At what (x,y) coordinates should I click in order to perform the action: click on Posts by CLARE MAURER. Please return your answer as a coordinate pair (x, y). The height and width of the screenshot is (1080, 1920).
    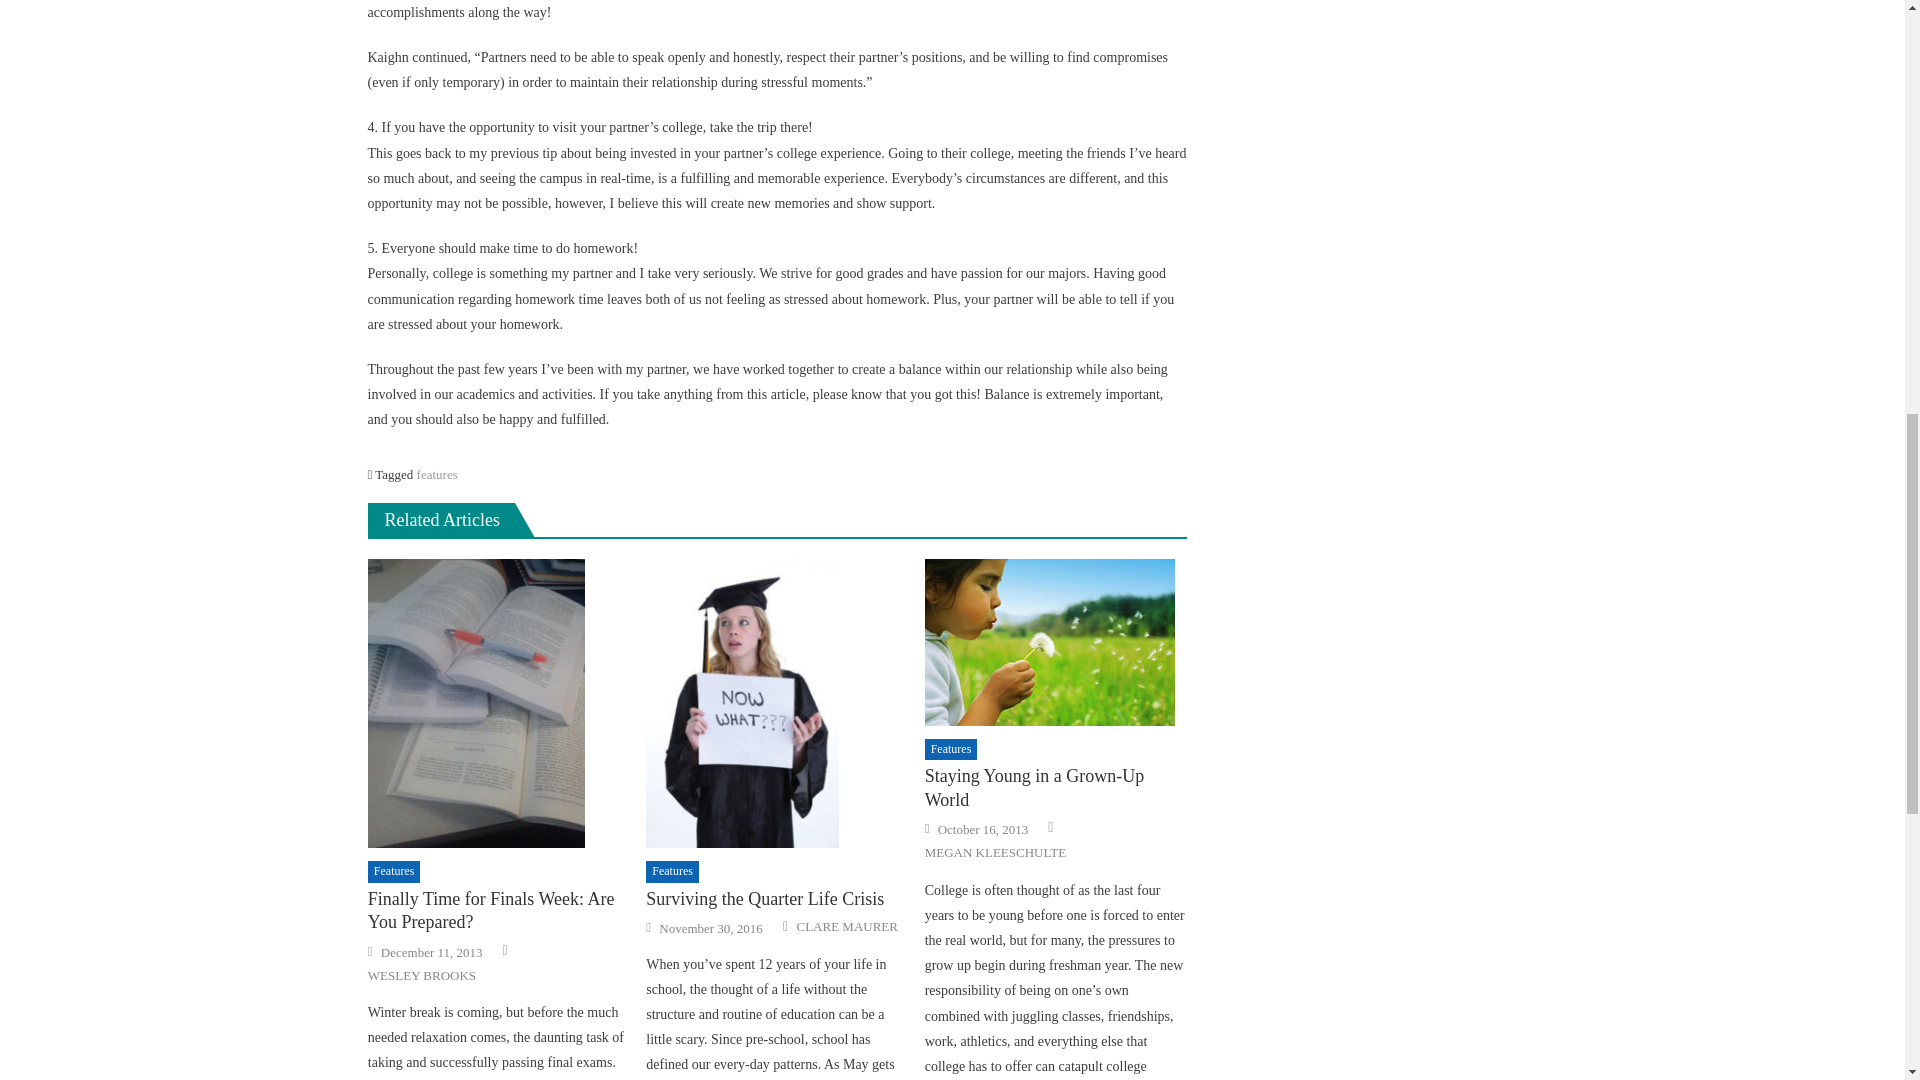
    Looking at the image, I should click on (846, 927).